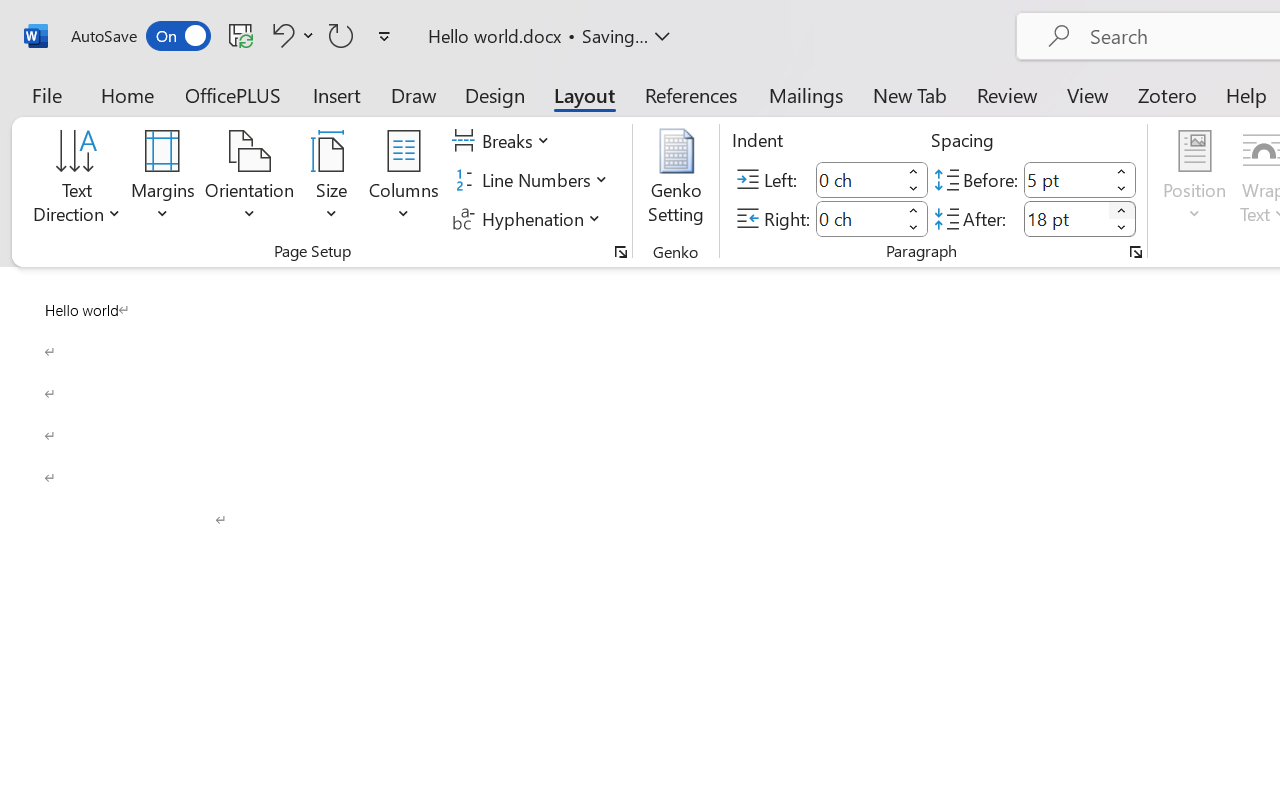 The height and width of the screenshot is (800, 1280). What do you see at coordinates (806, 94) in the screenshot?
I see `Mailings` at bounding box center [806, 94].